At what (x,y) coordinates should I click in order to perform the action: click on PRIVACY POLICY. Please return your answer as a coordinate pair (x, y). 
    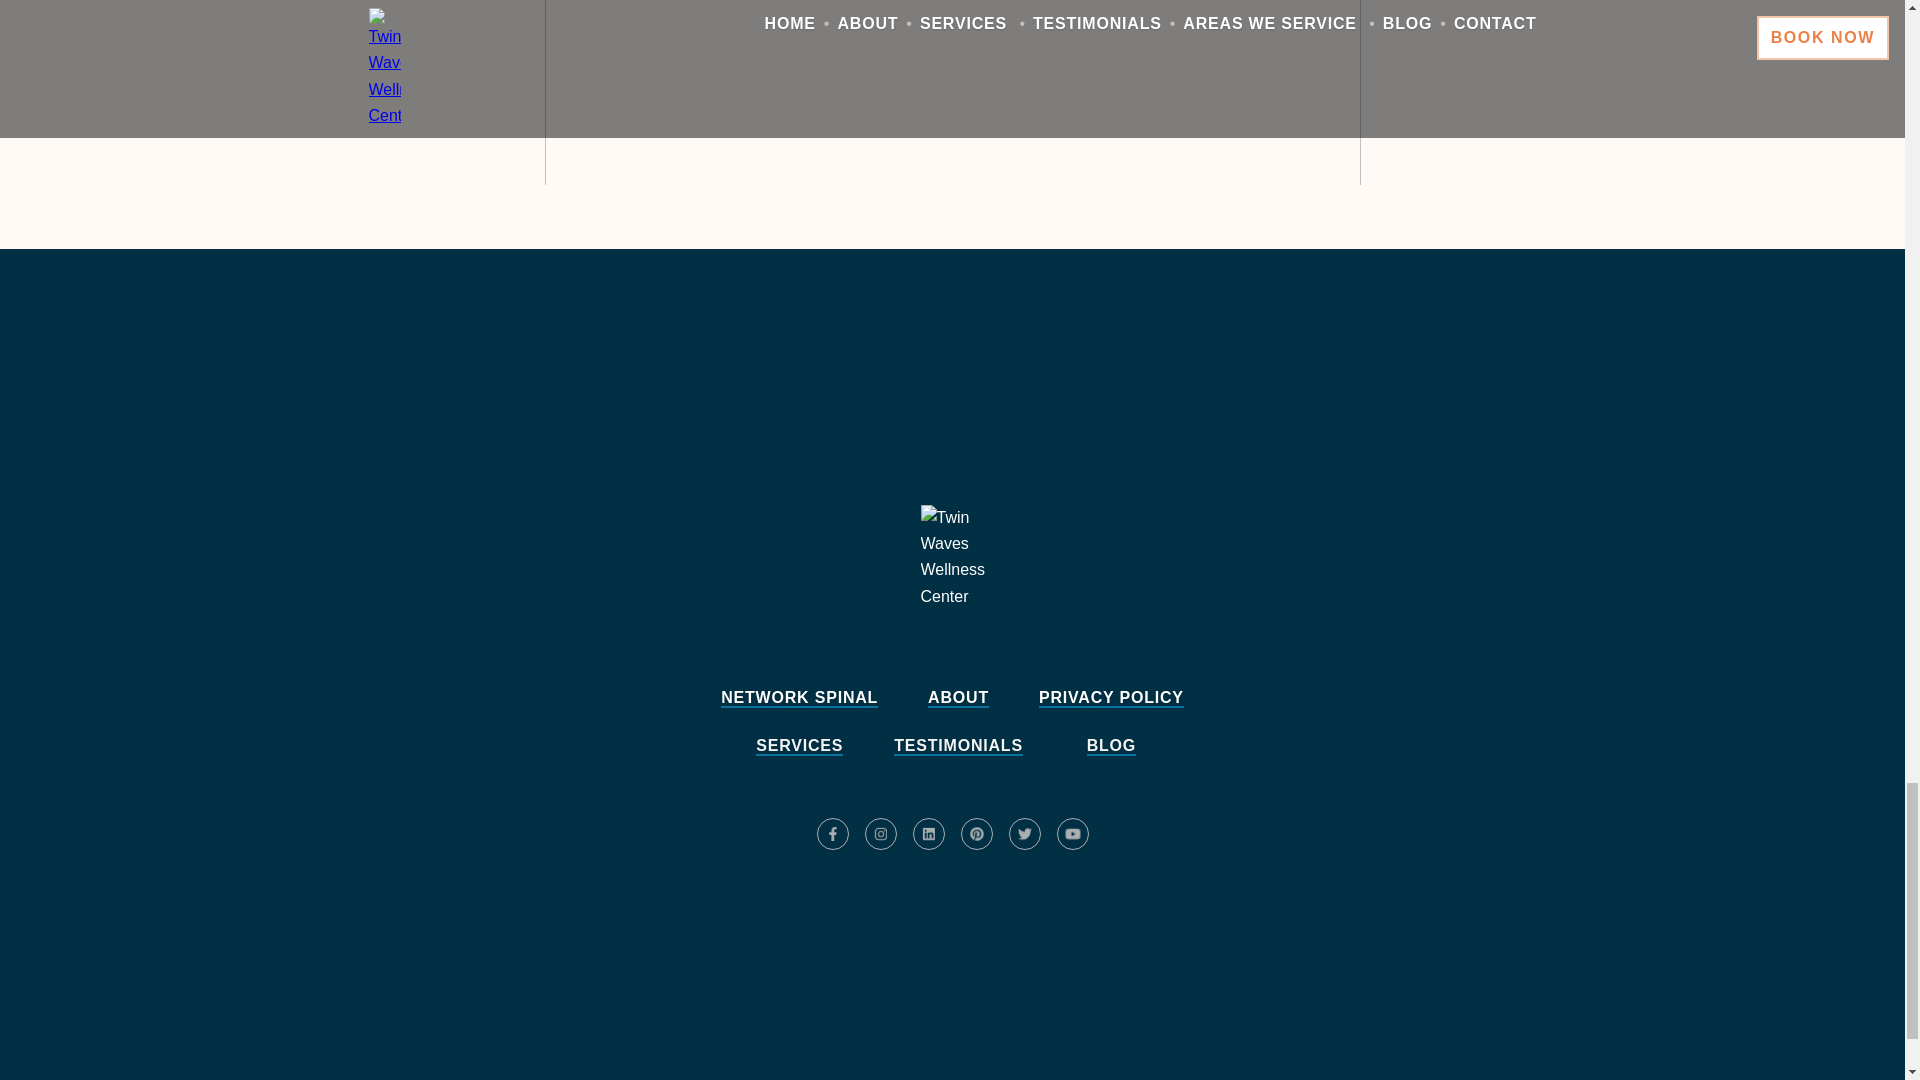
    Looking at the image, I should click on (1111, 698).